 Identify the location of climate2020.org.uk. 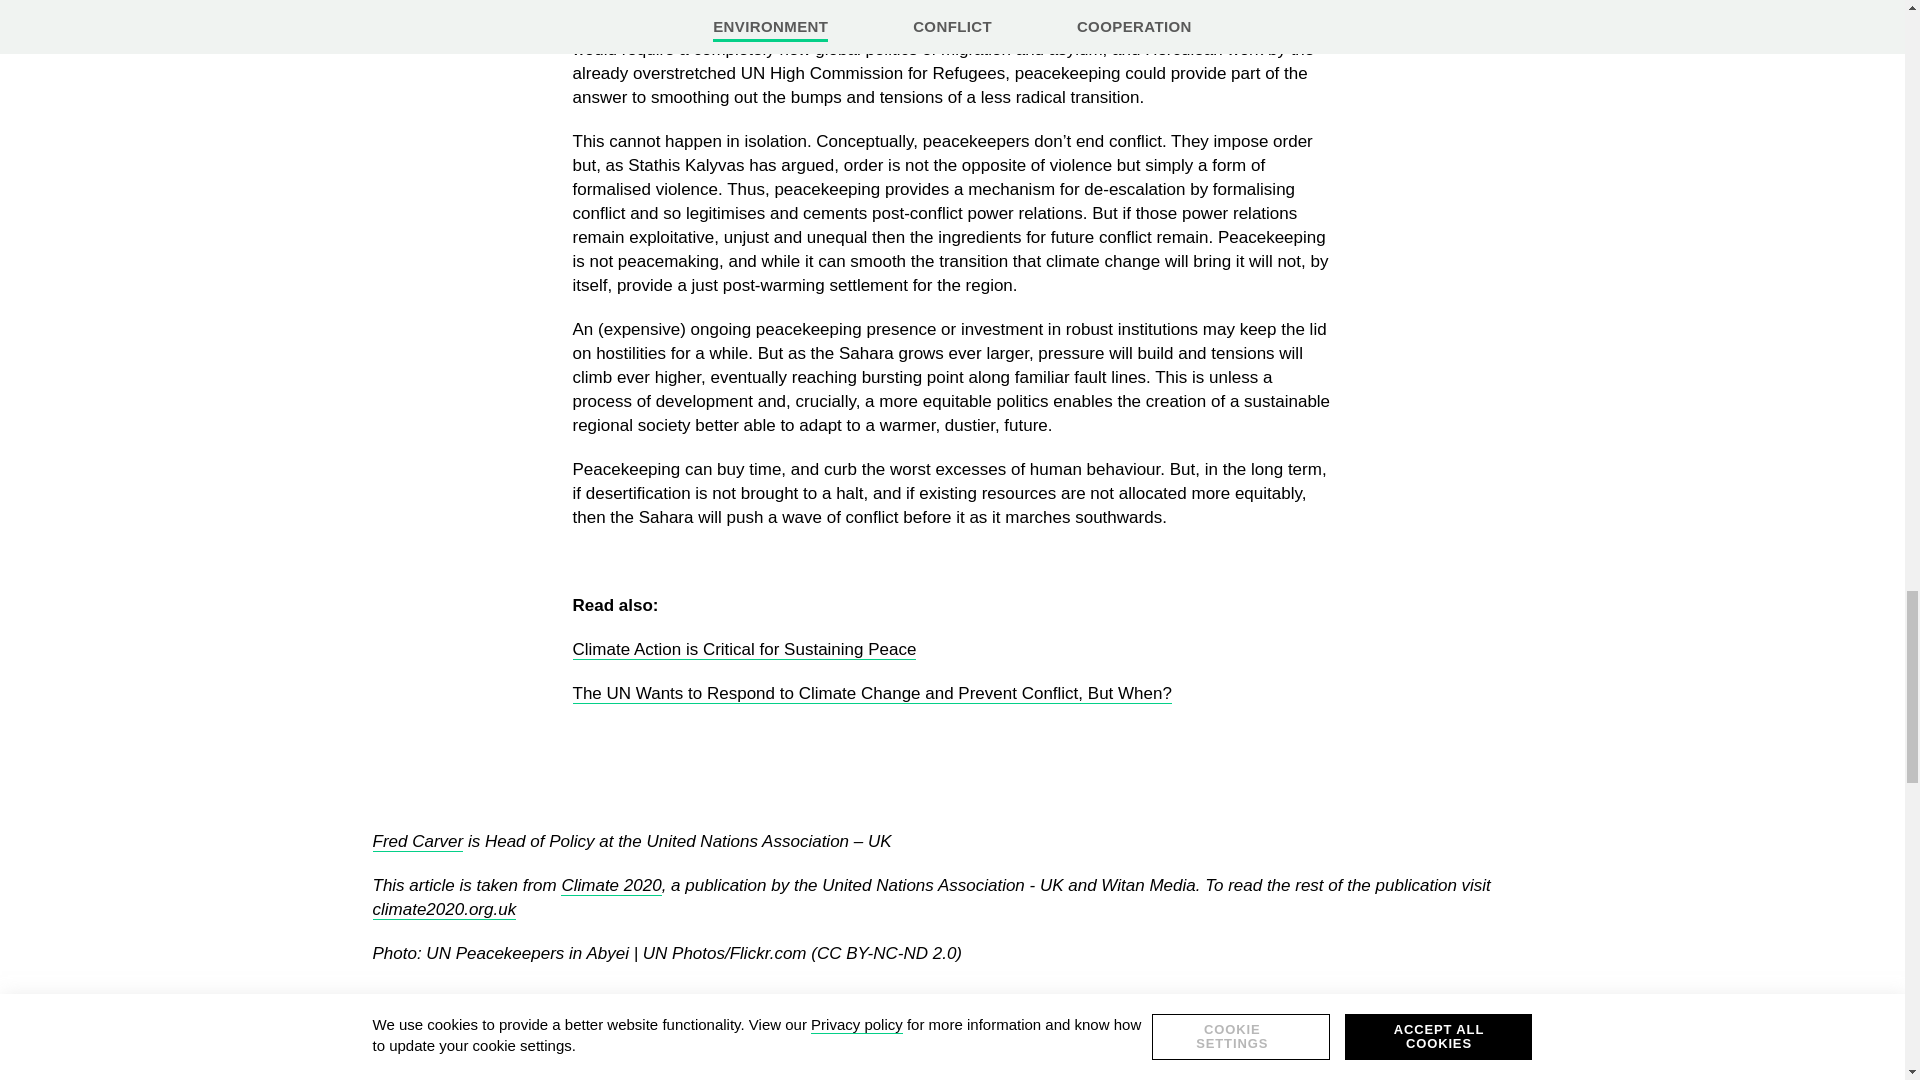
(444, 910).